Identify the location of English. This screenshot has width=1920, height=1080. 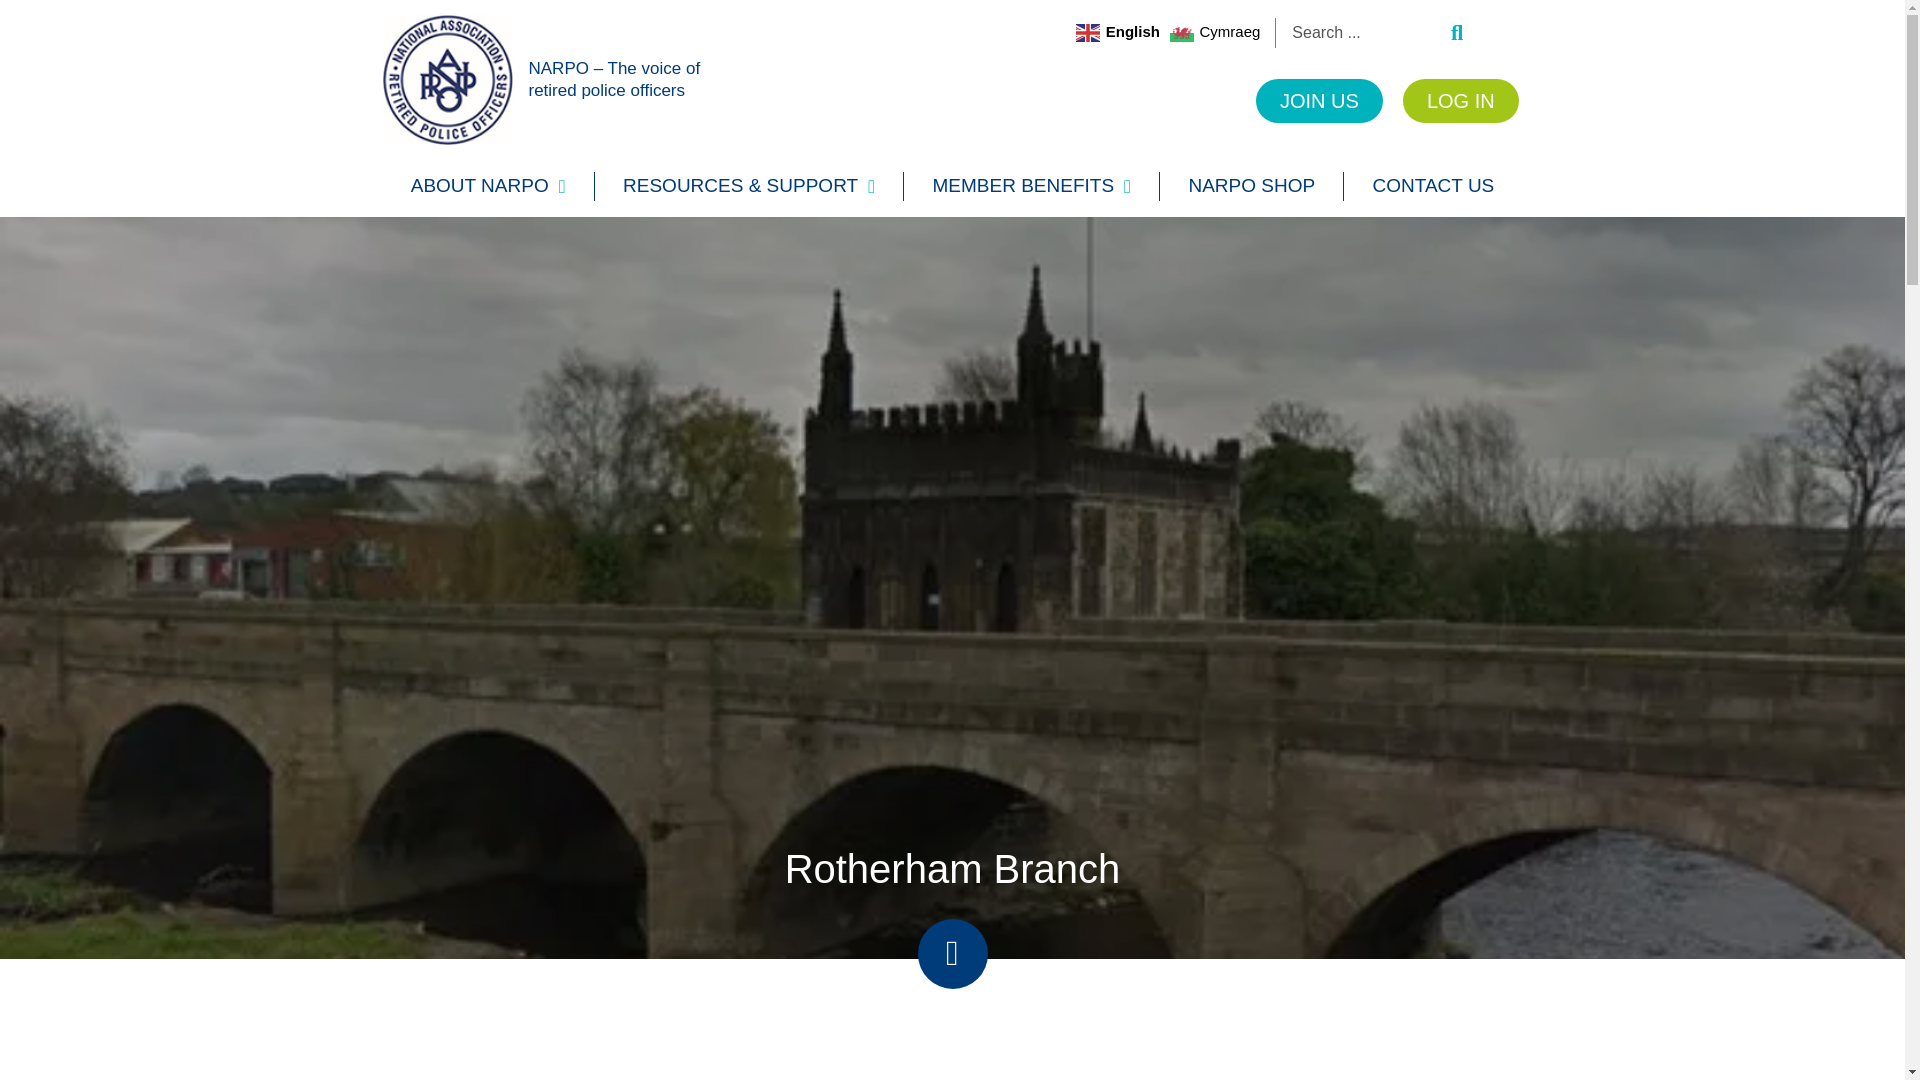
(1119, 31).